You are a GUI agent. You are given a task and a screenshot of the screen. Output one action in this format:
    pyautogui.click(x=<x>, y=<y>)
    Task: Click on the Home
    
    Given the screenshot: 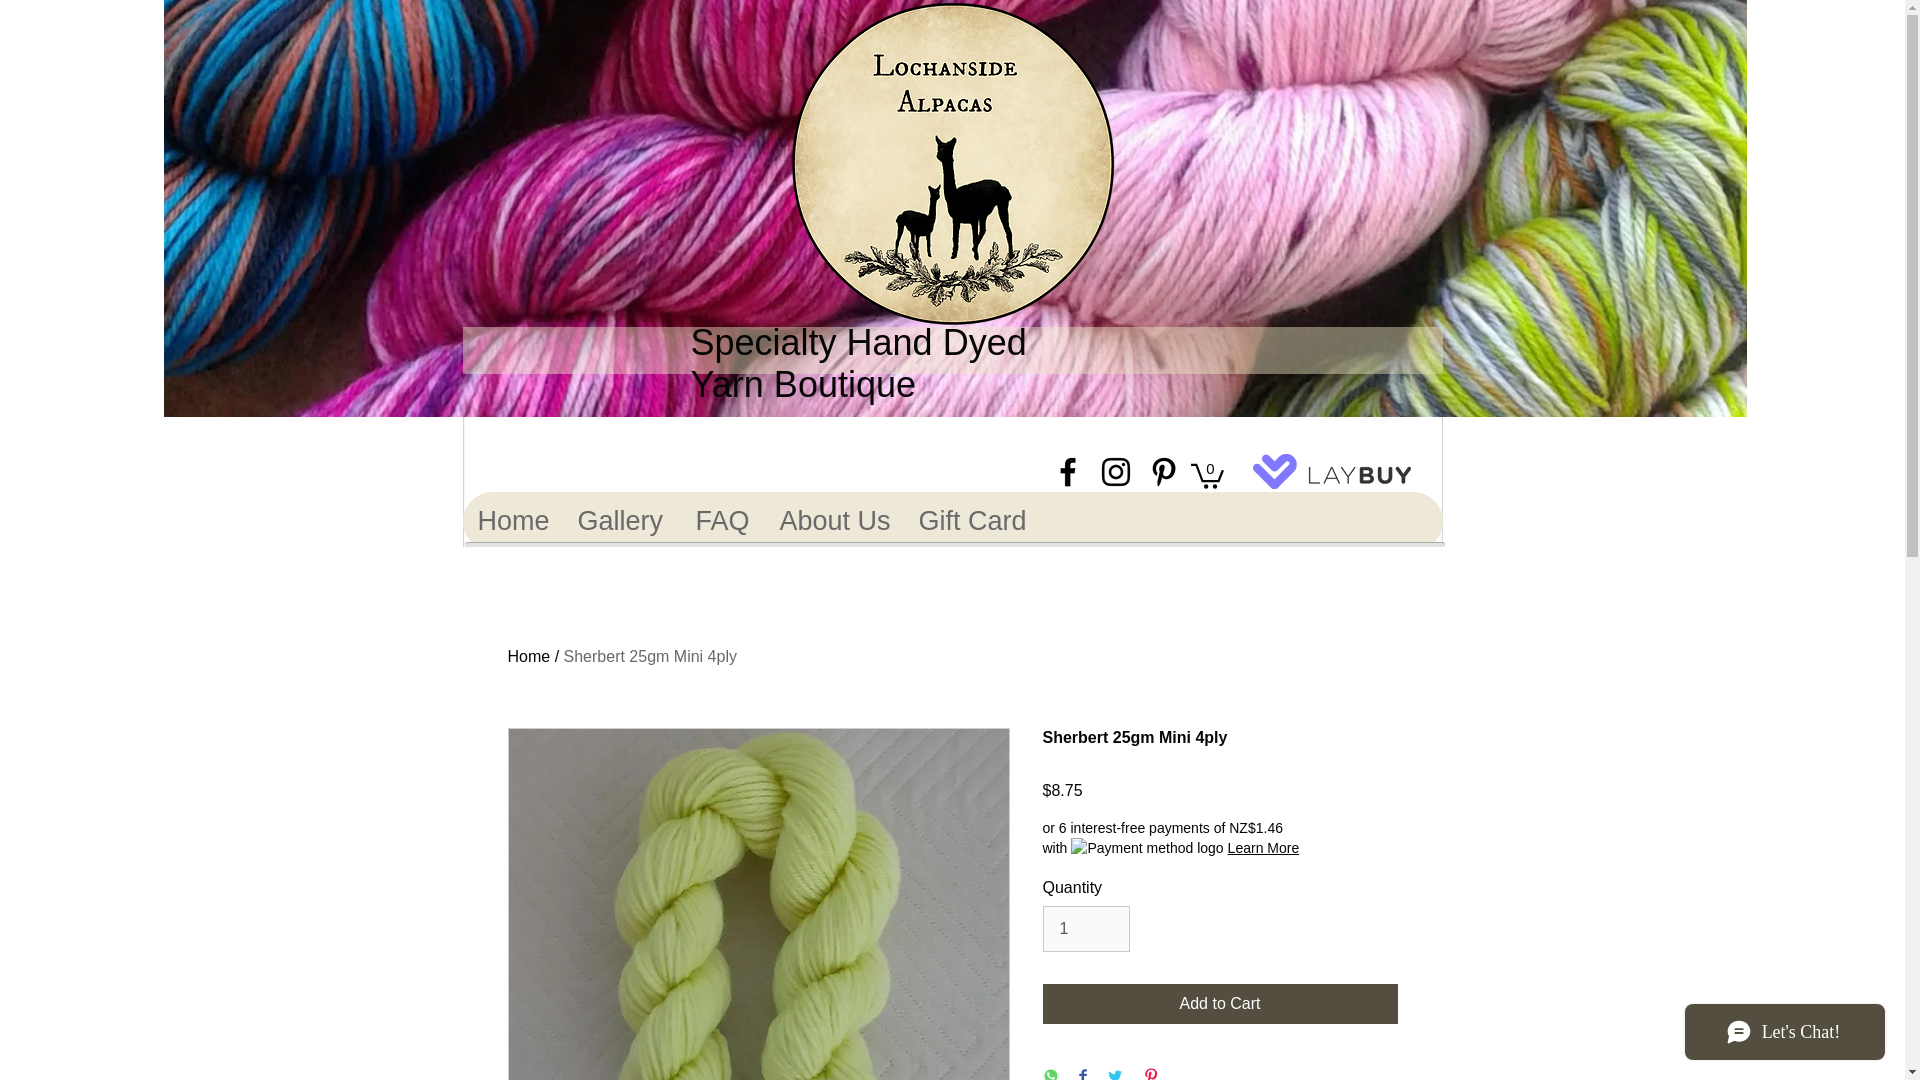 What is the action you would take?
    pyautogui.click(x=511, y=521)
    